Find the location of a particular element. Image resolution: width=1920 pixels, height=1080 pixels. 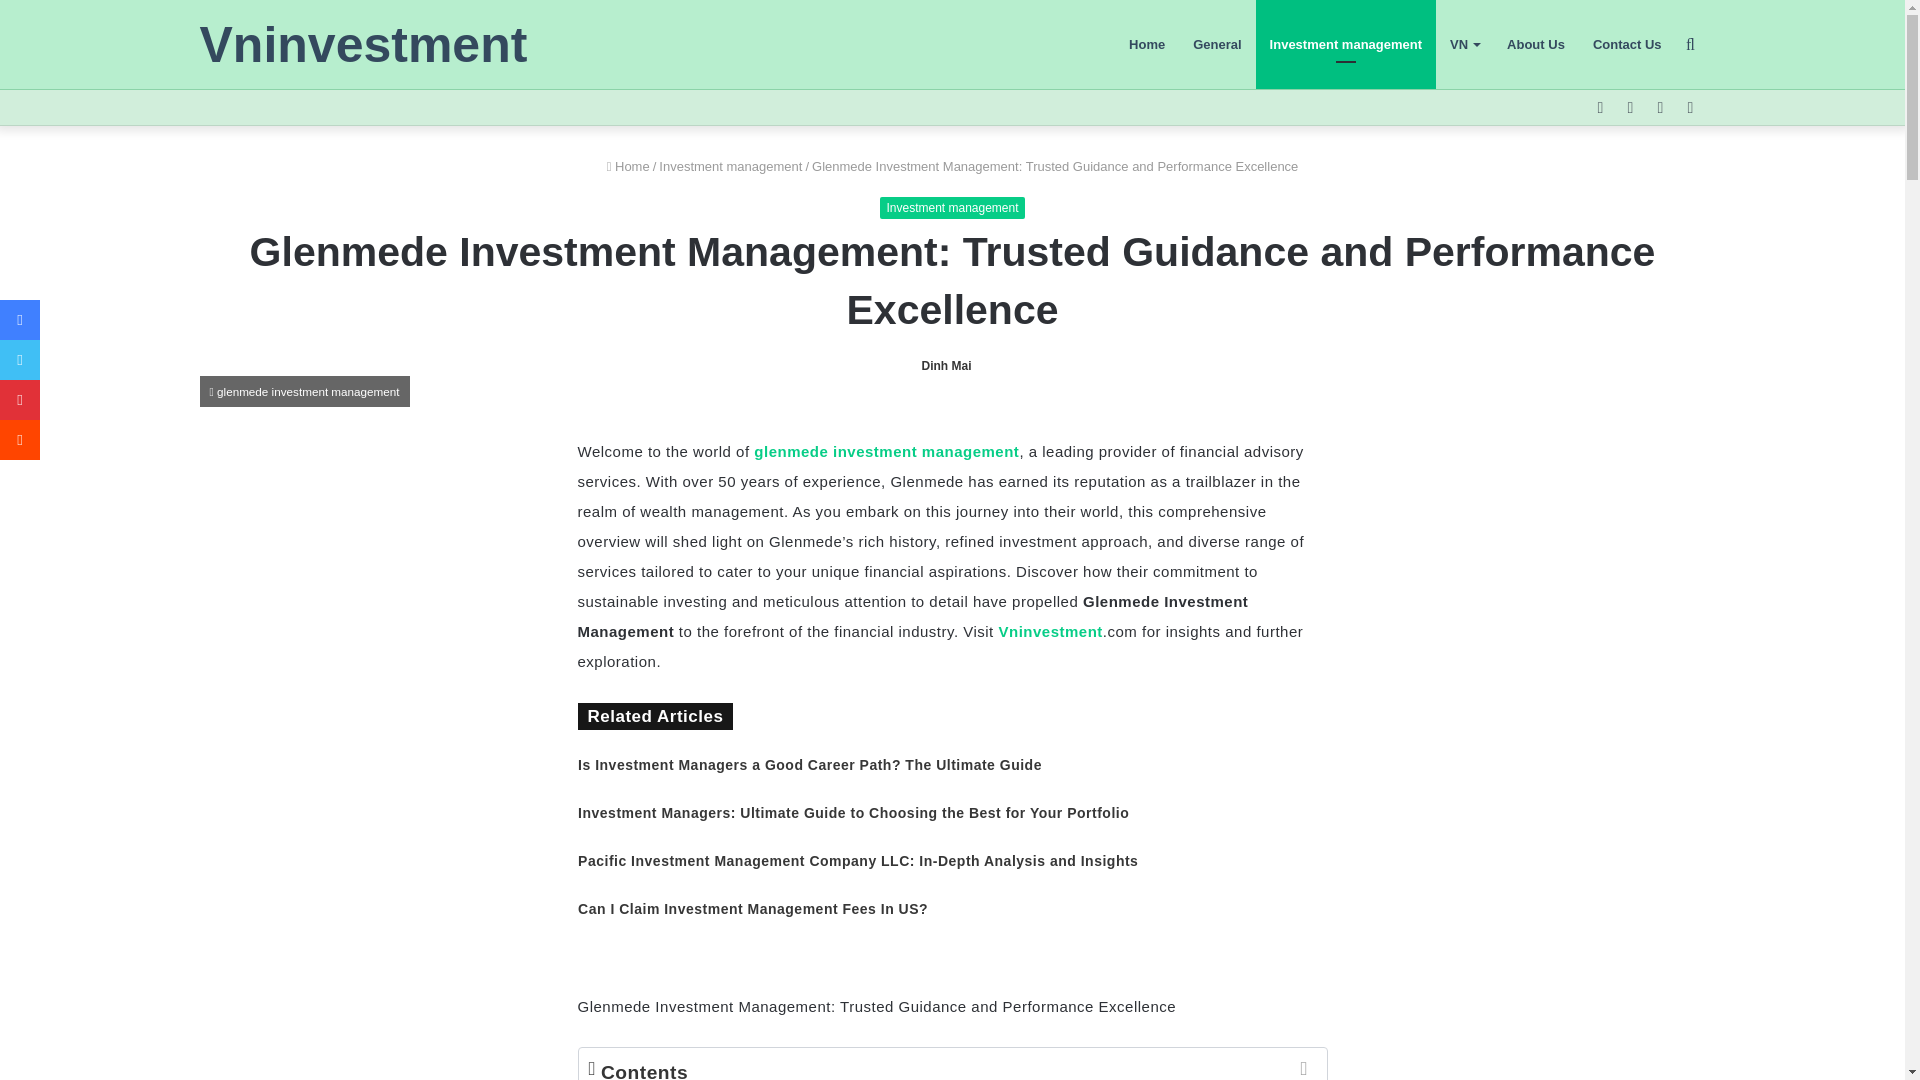

Dinh Mai is located at coordinates (946, 365).